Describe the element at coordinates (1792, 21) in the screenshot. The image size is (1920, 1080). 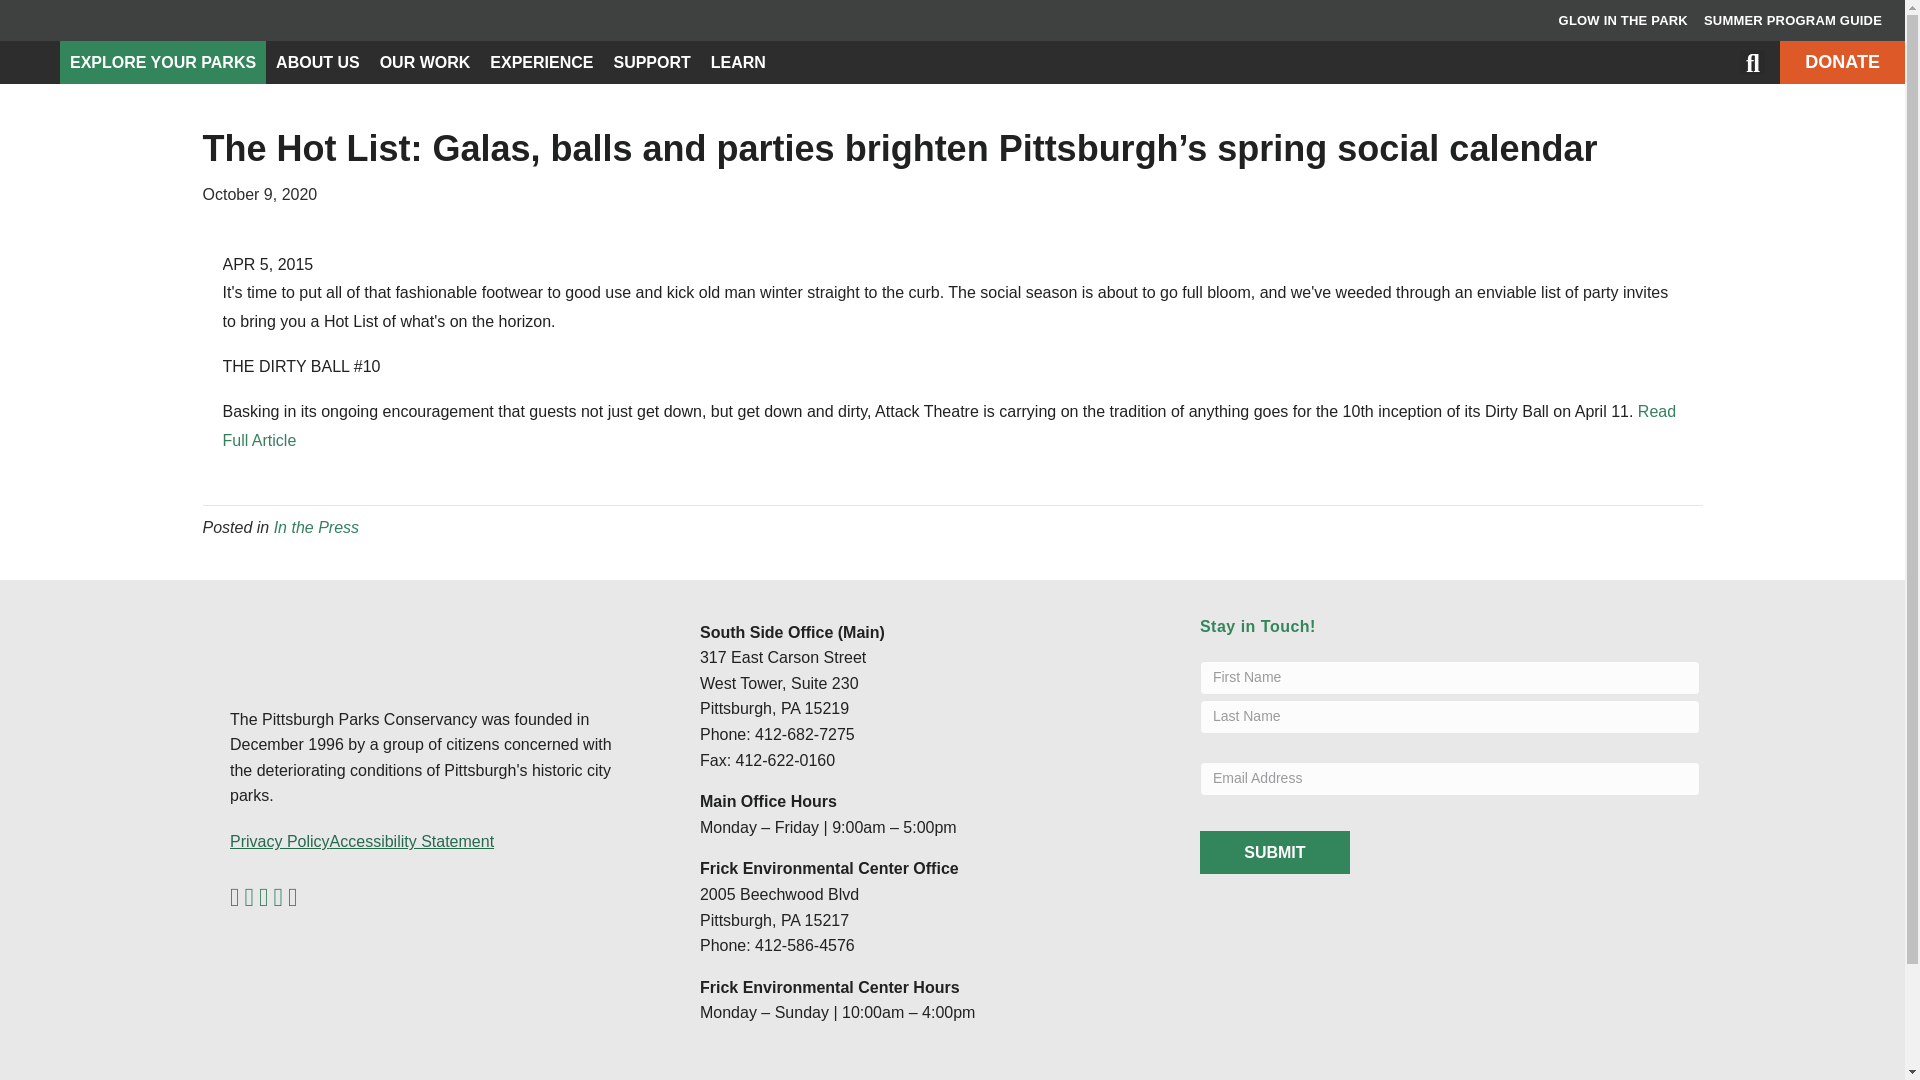
I see `SUMMER PROGRAM GUIDE` at that location.